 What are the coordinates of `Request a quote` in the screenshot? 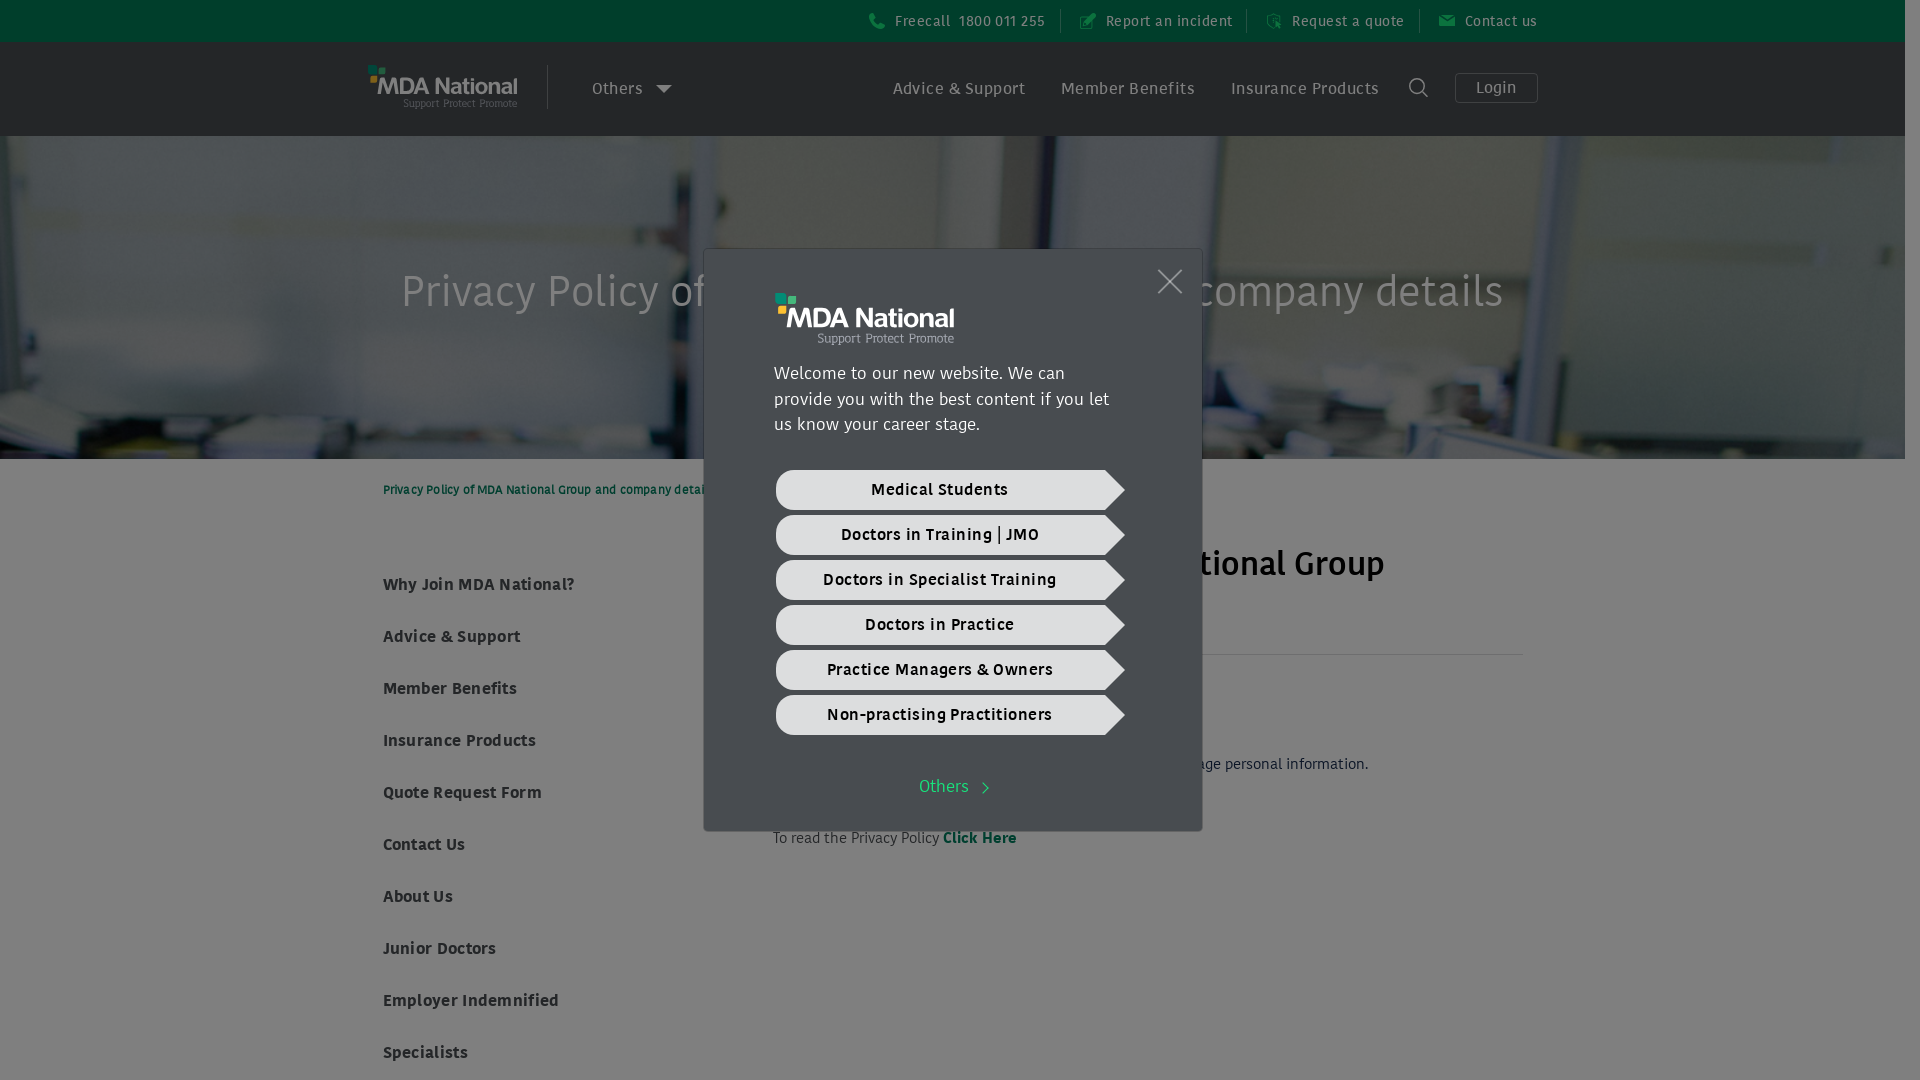 It's located at (1326, 21).